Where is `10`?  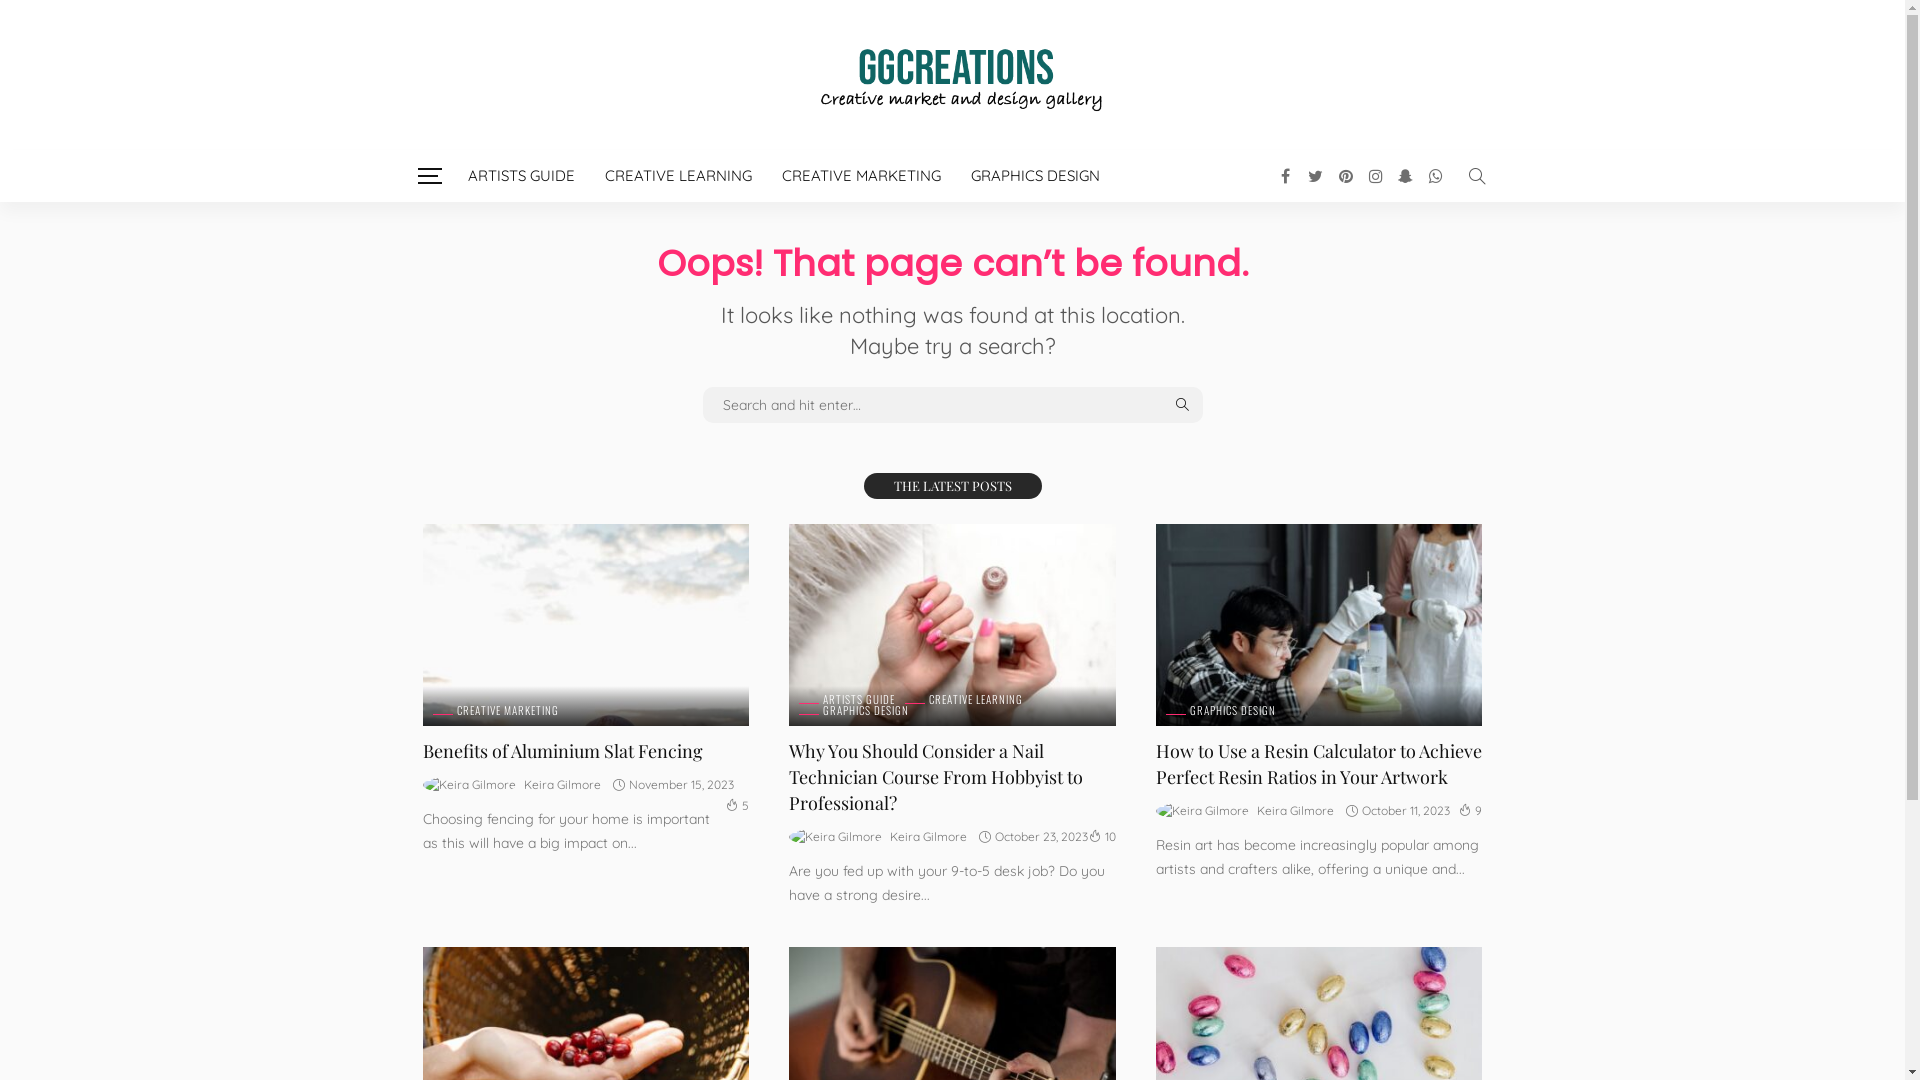 10 is located at coordinates (1102, 836).